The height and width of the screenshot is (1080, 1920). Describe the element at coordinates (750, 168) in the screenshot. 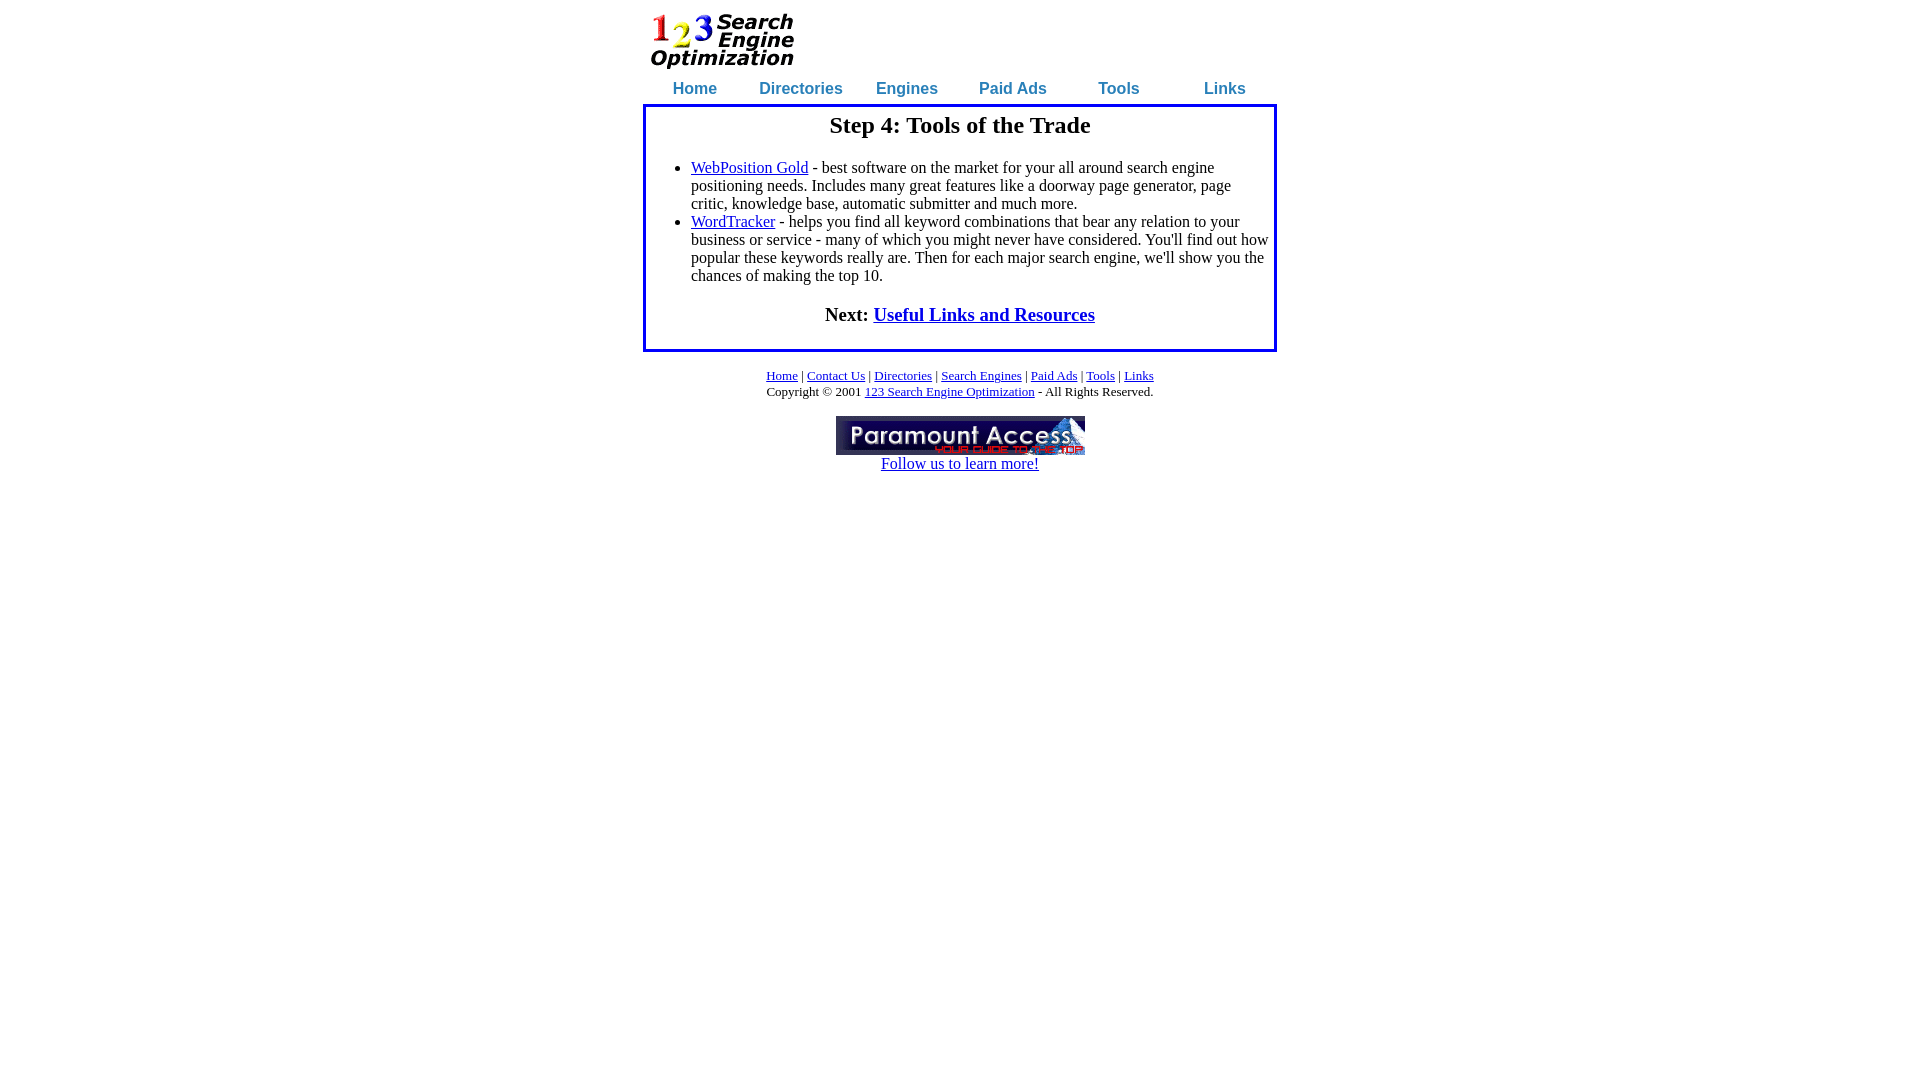

I see `WebPosition Gold` at that location.